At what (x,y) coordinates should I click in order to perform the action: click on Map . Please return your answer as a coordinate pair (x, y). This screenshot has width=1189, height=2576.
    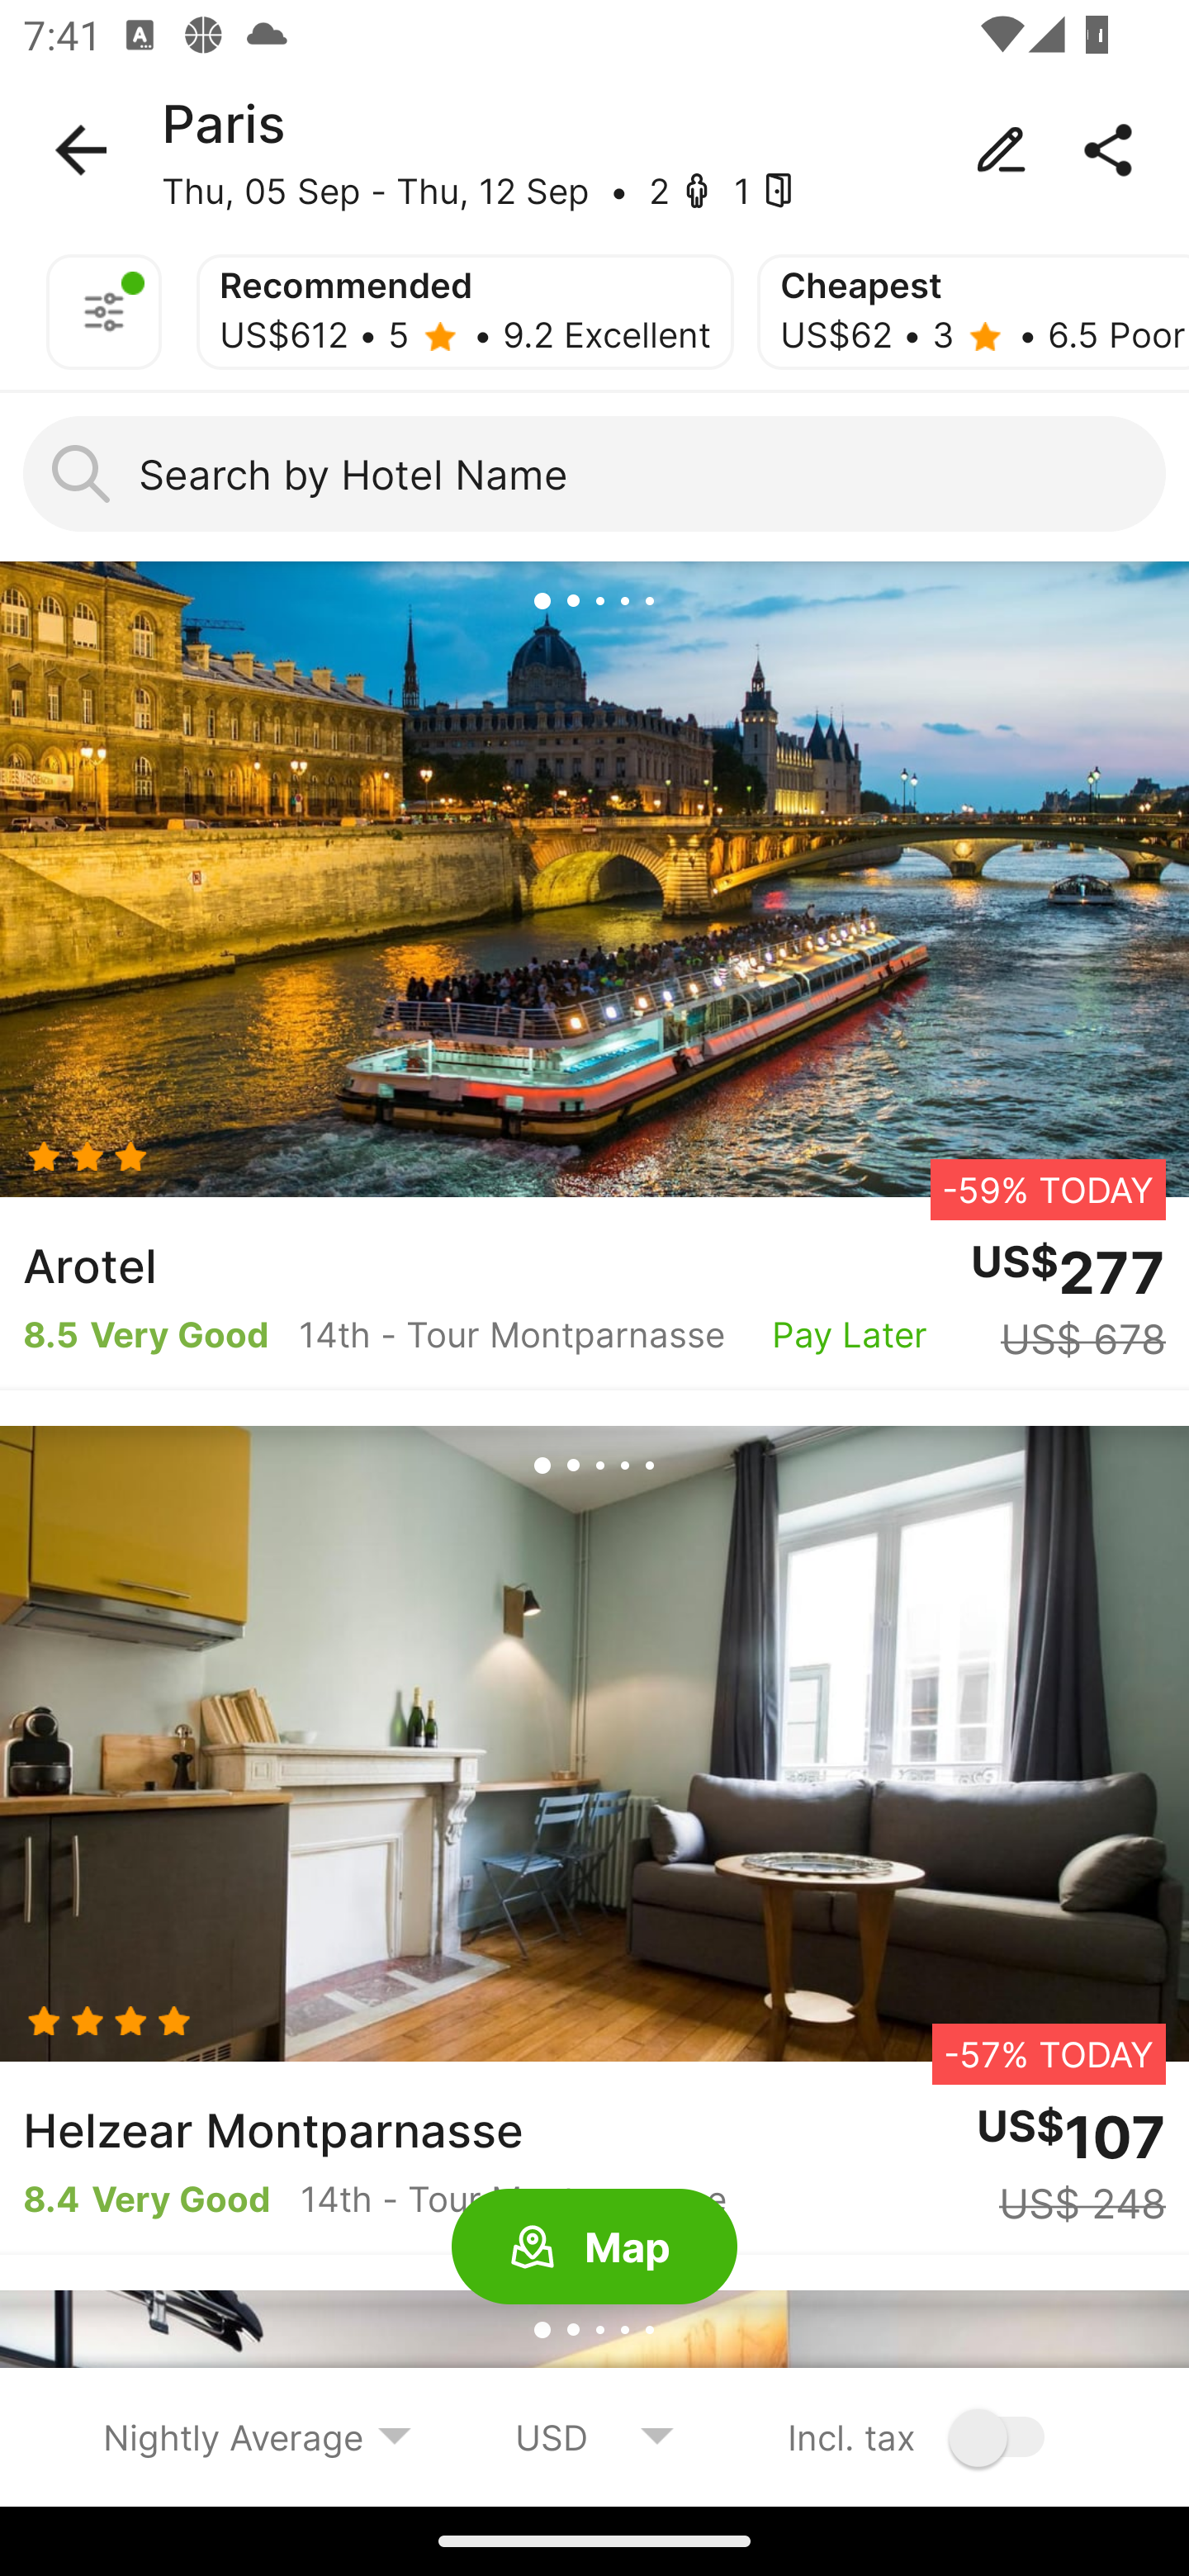
    Looking at the image, I should click on (594, 2247).